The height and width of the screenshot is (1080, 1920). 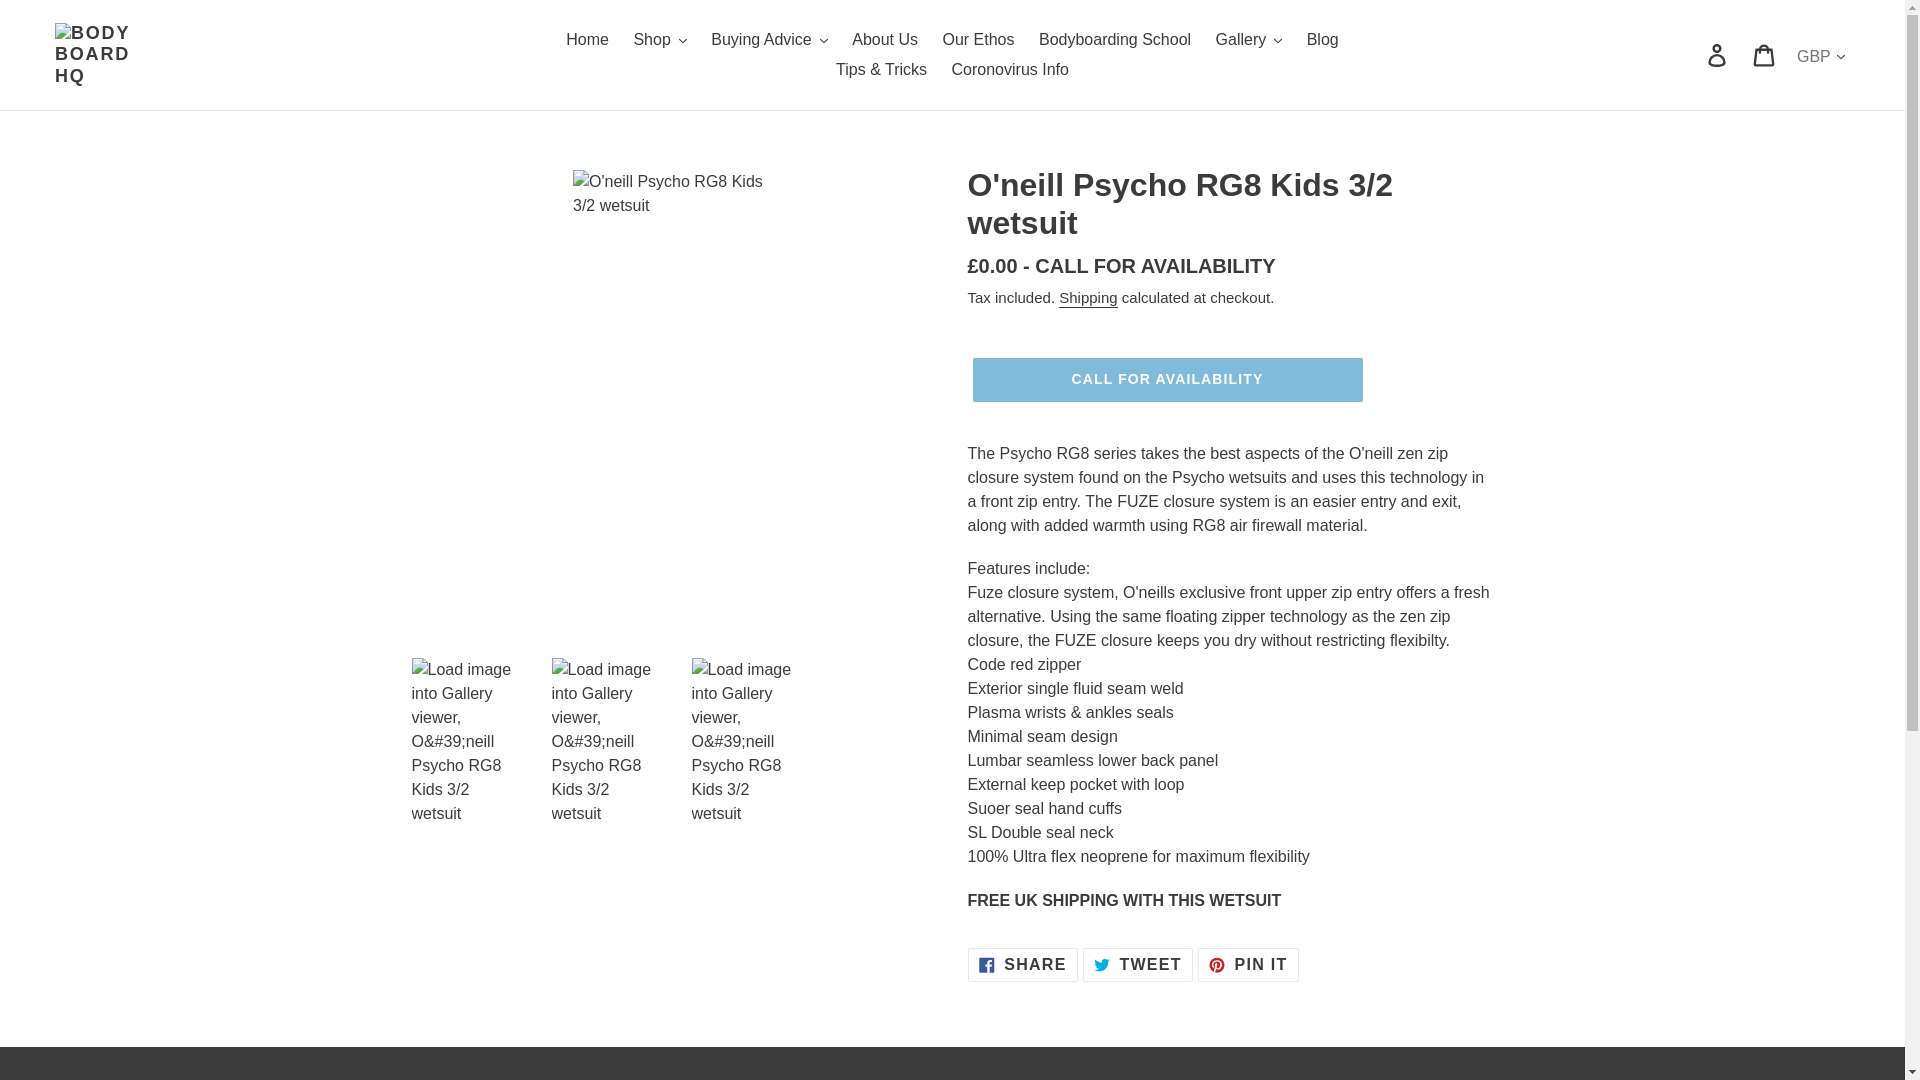 I want to click on Home, so click(x=587, y=40).